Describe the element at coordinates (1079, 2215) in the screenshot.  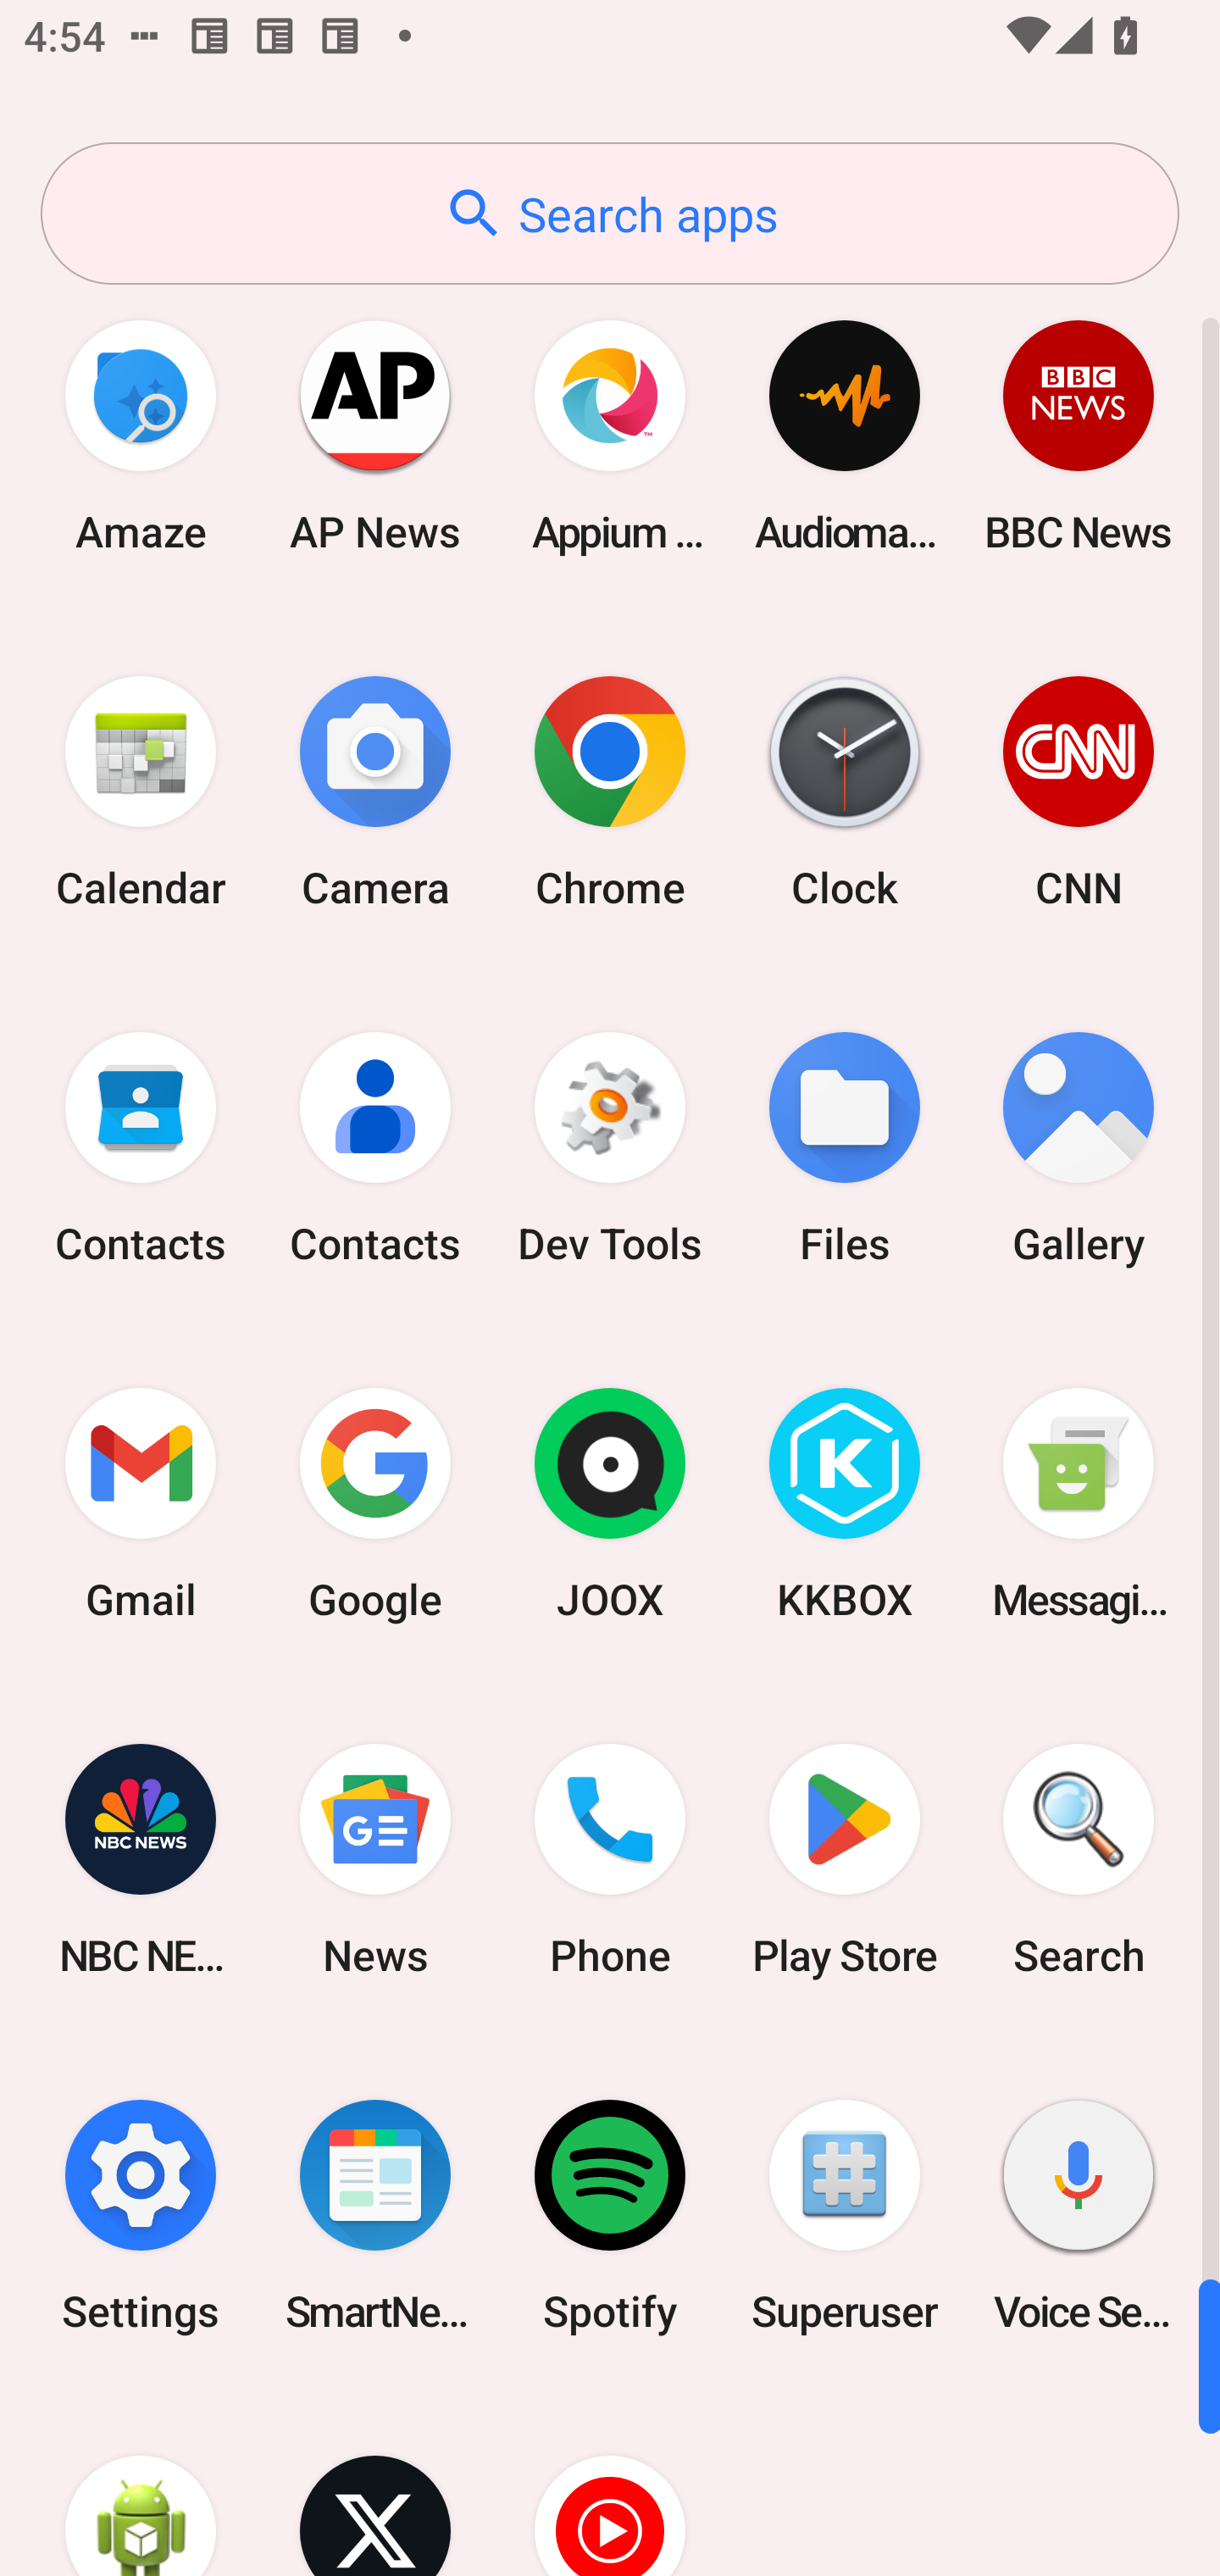
I see `Voice Search` at that location.